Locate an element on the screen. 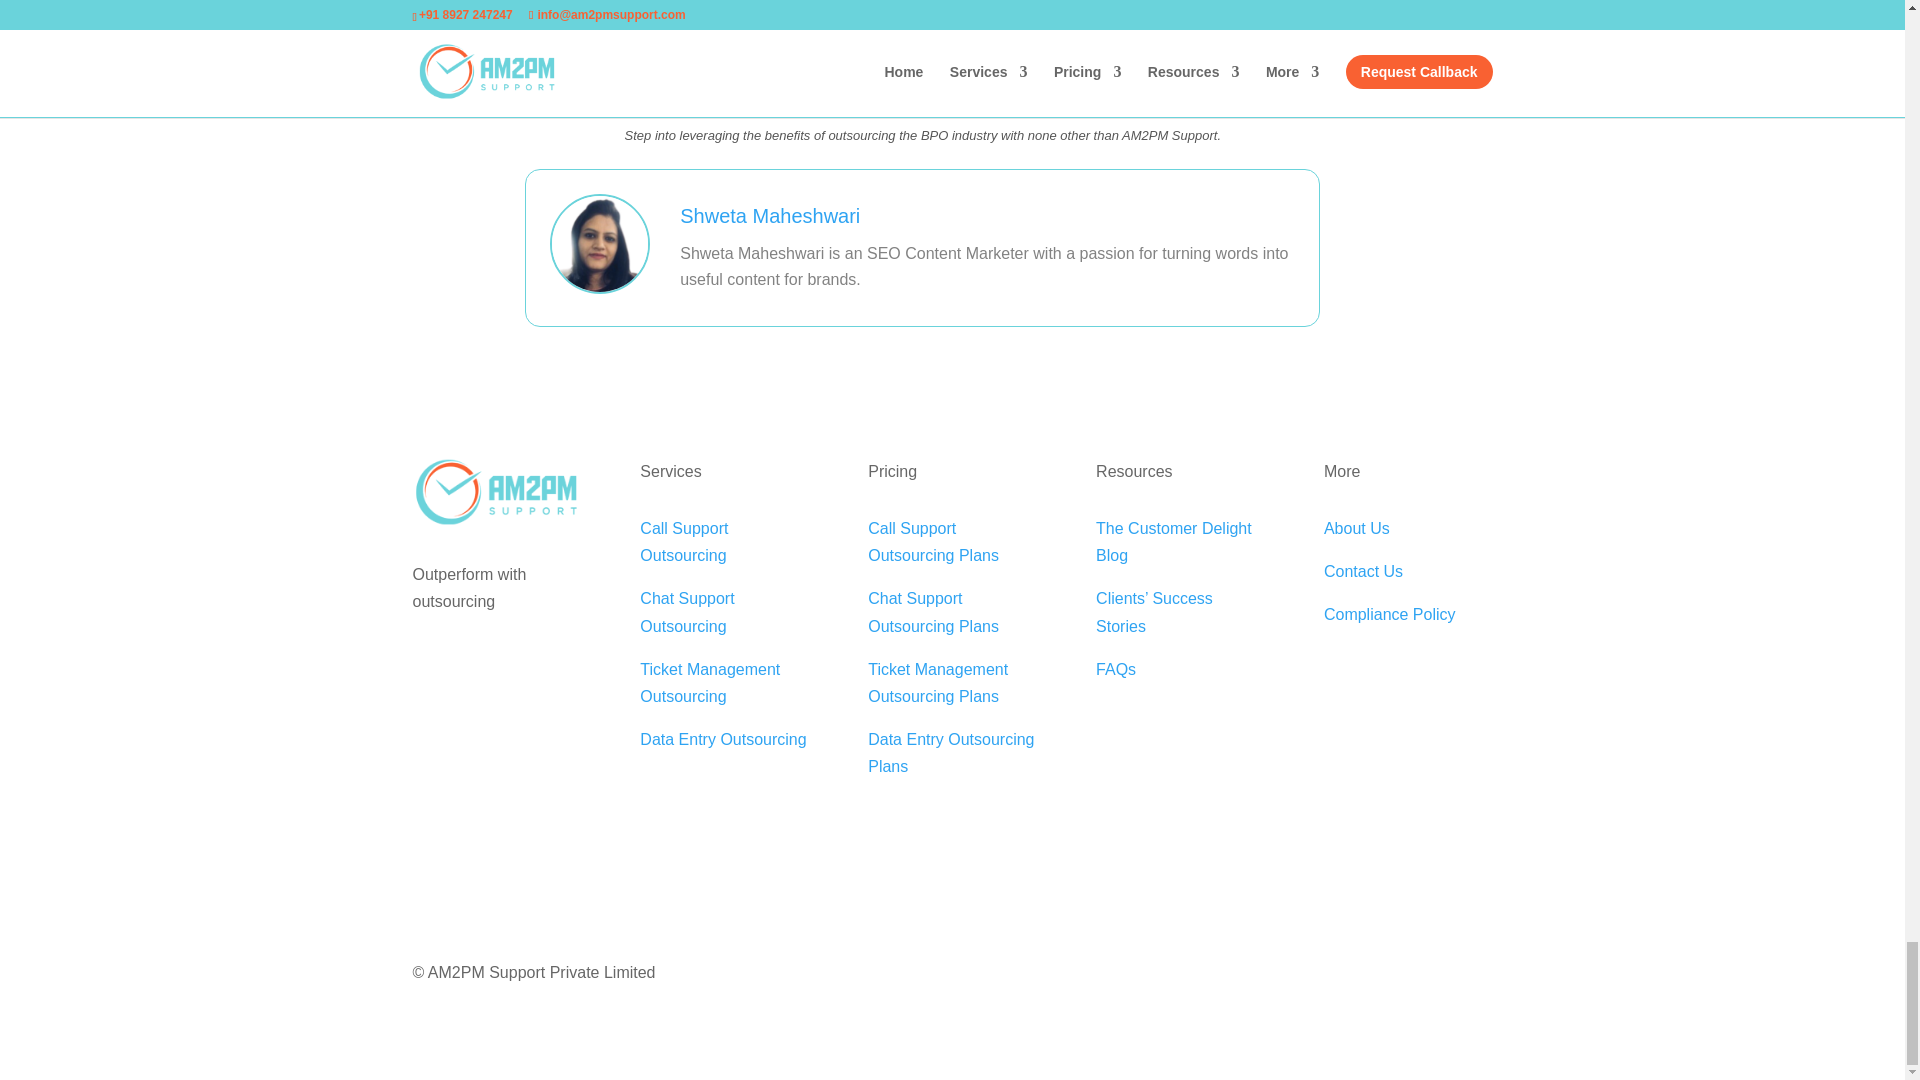  Follow on Facebook is located at coordinates (1436, 975).